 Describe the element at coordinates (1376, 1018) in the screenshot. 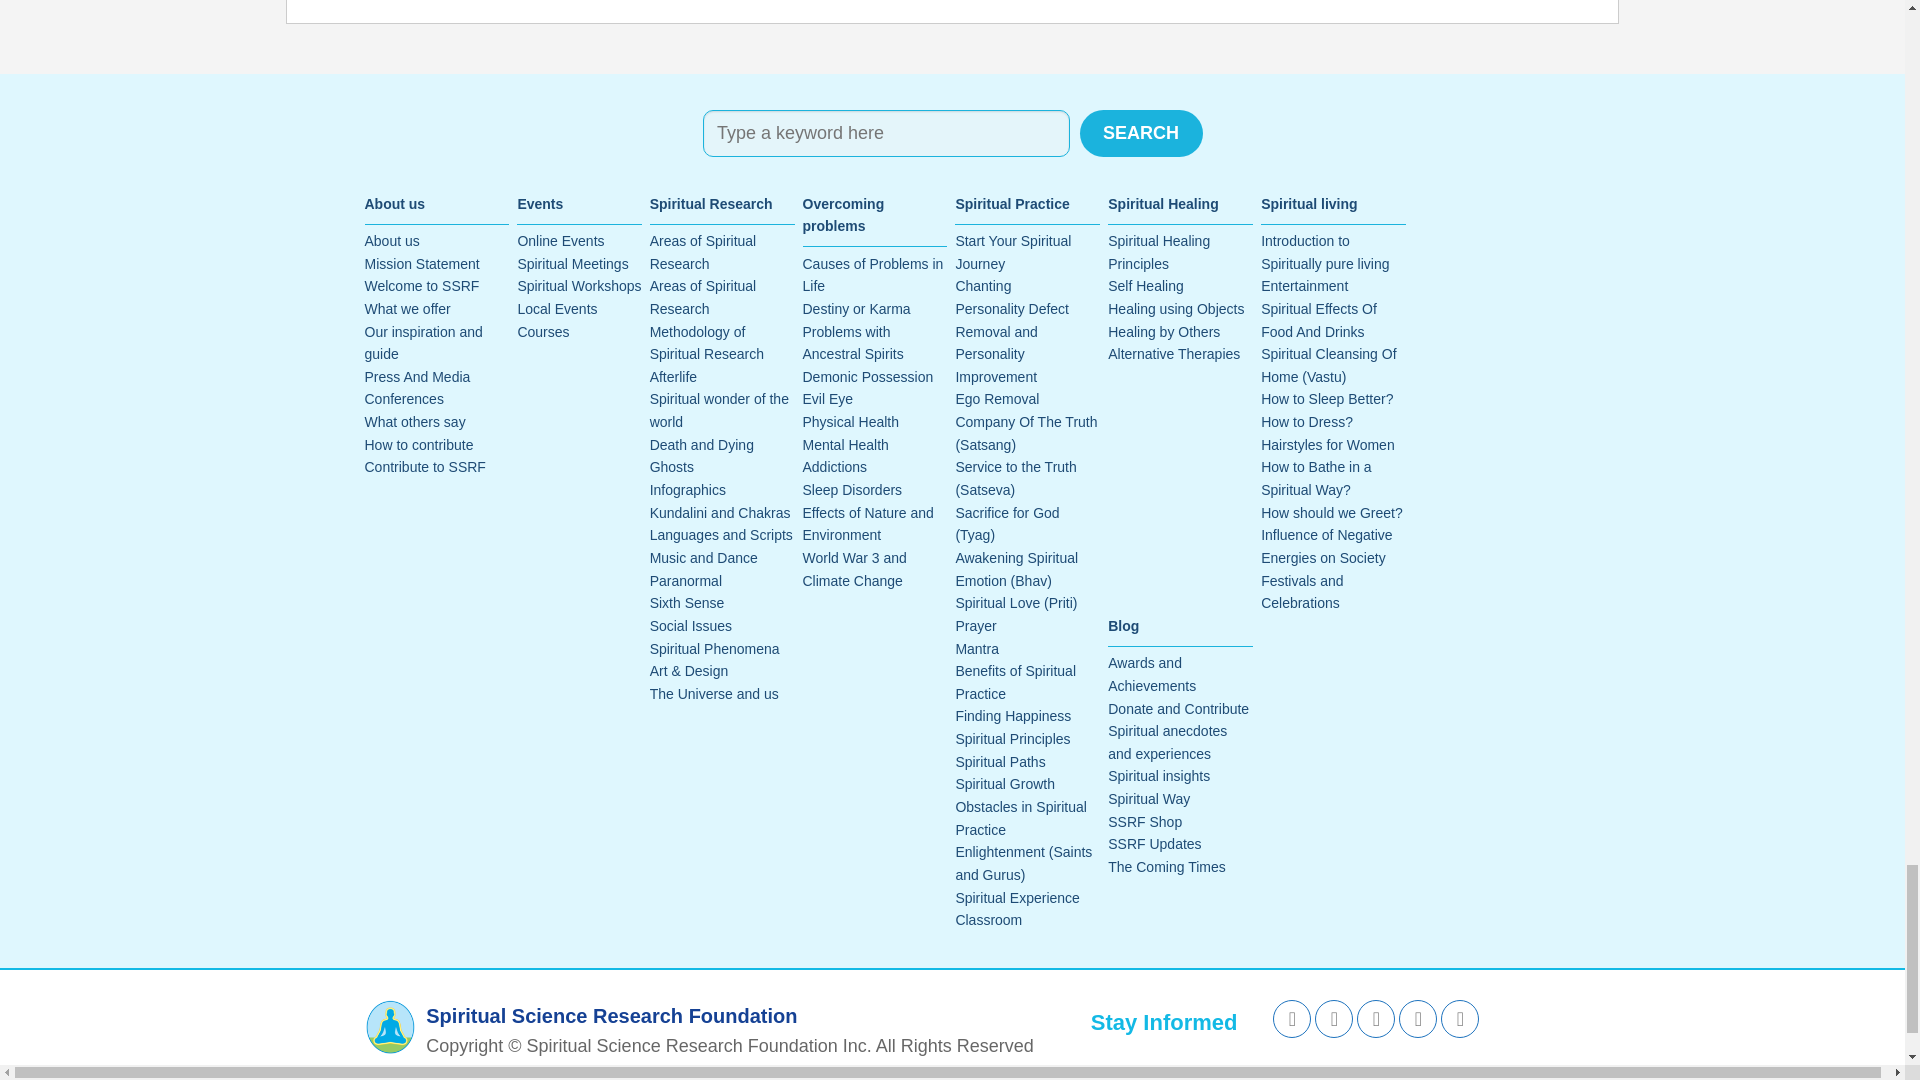

I see `Youtube` at that location.